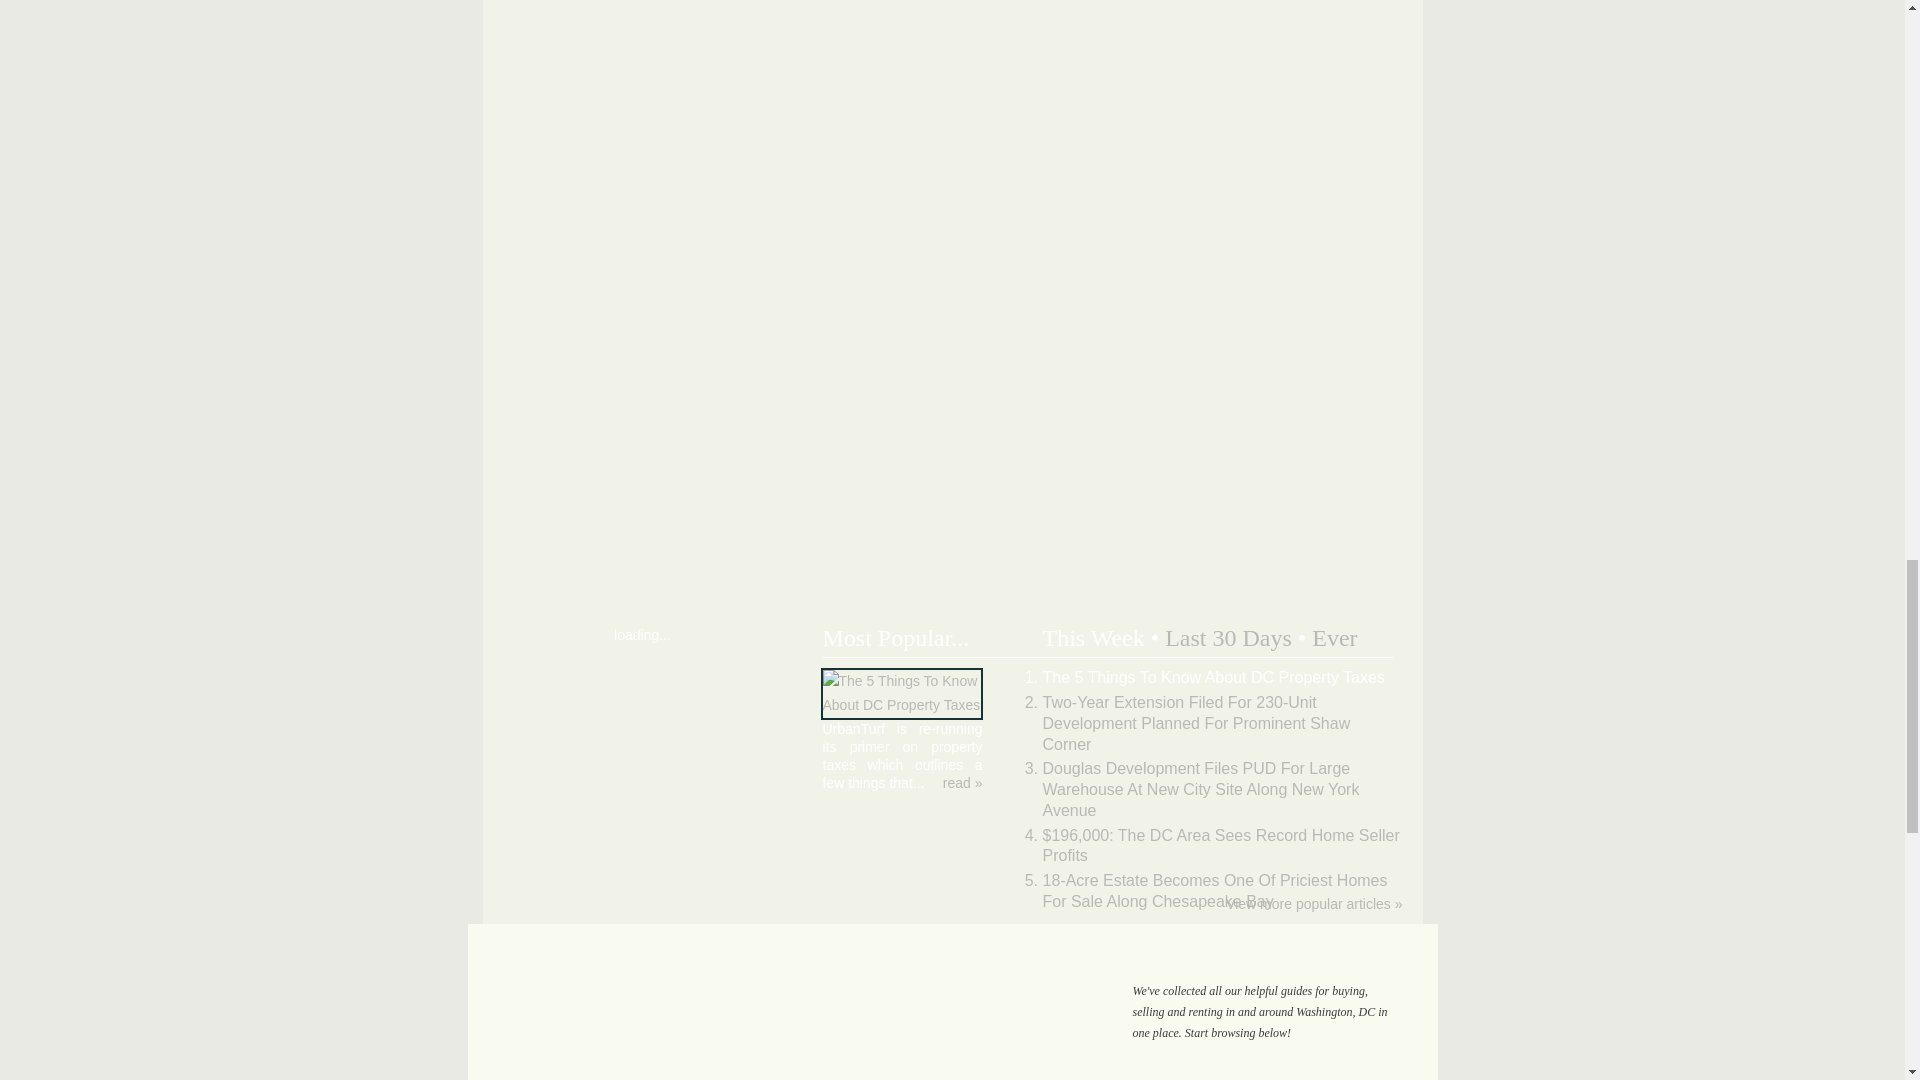 This screenshot has height=1080, width=1920. What do you see at coordinates (962, 782) in the screenshot?
I see `Read the article` at bounding box center [962, 782].